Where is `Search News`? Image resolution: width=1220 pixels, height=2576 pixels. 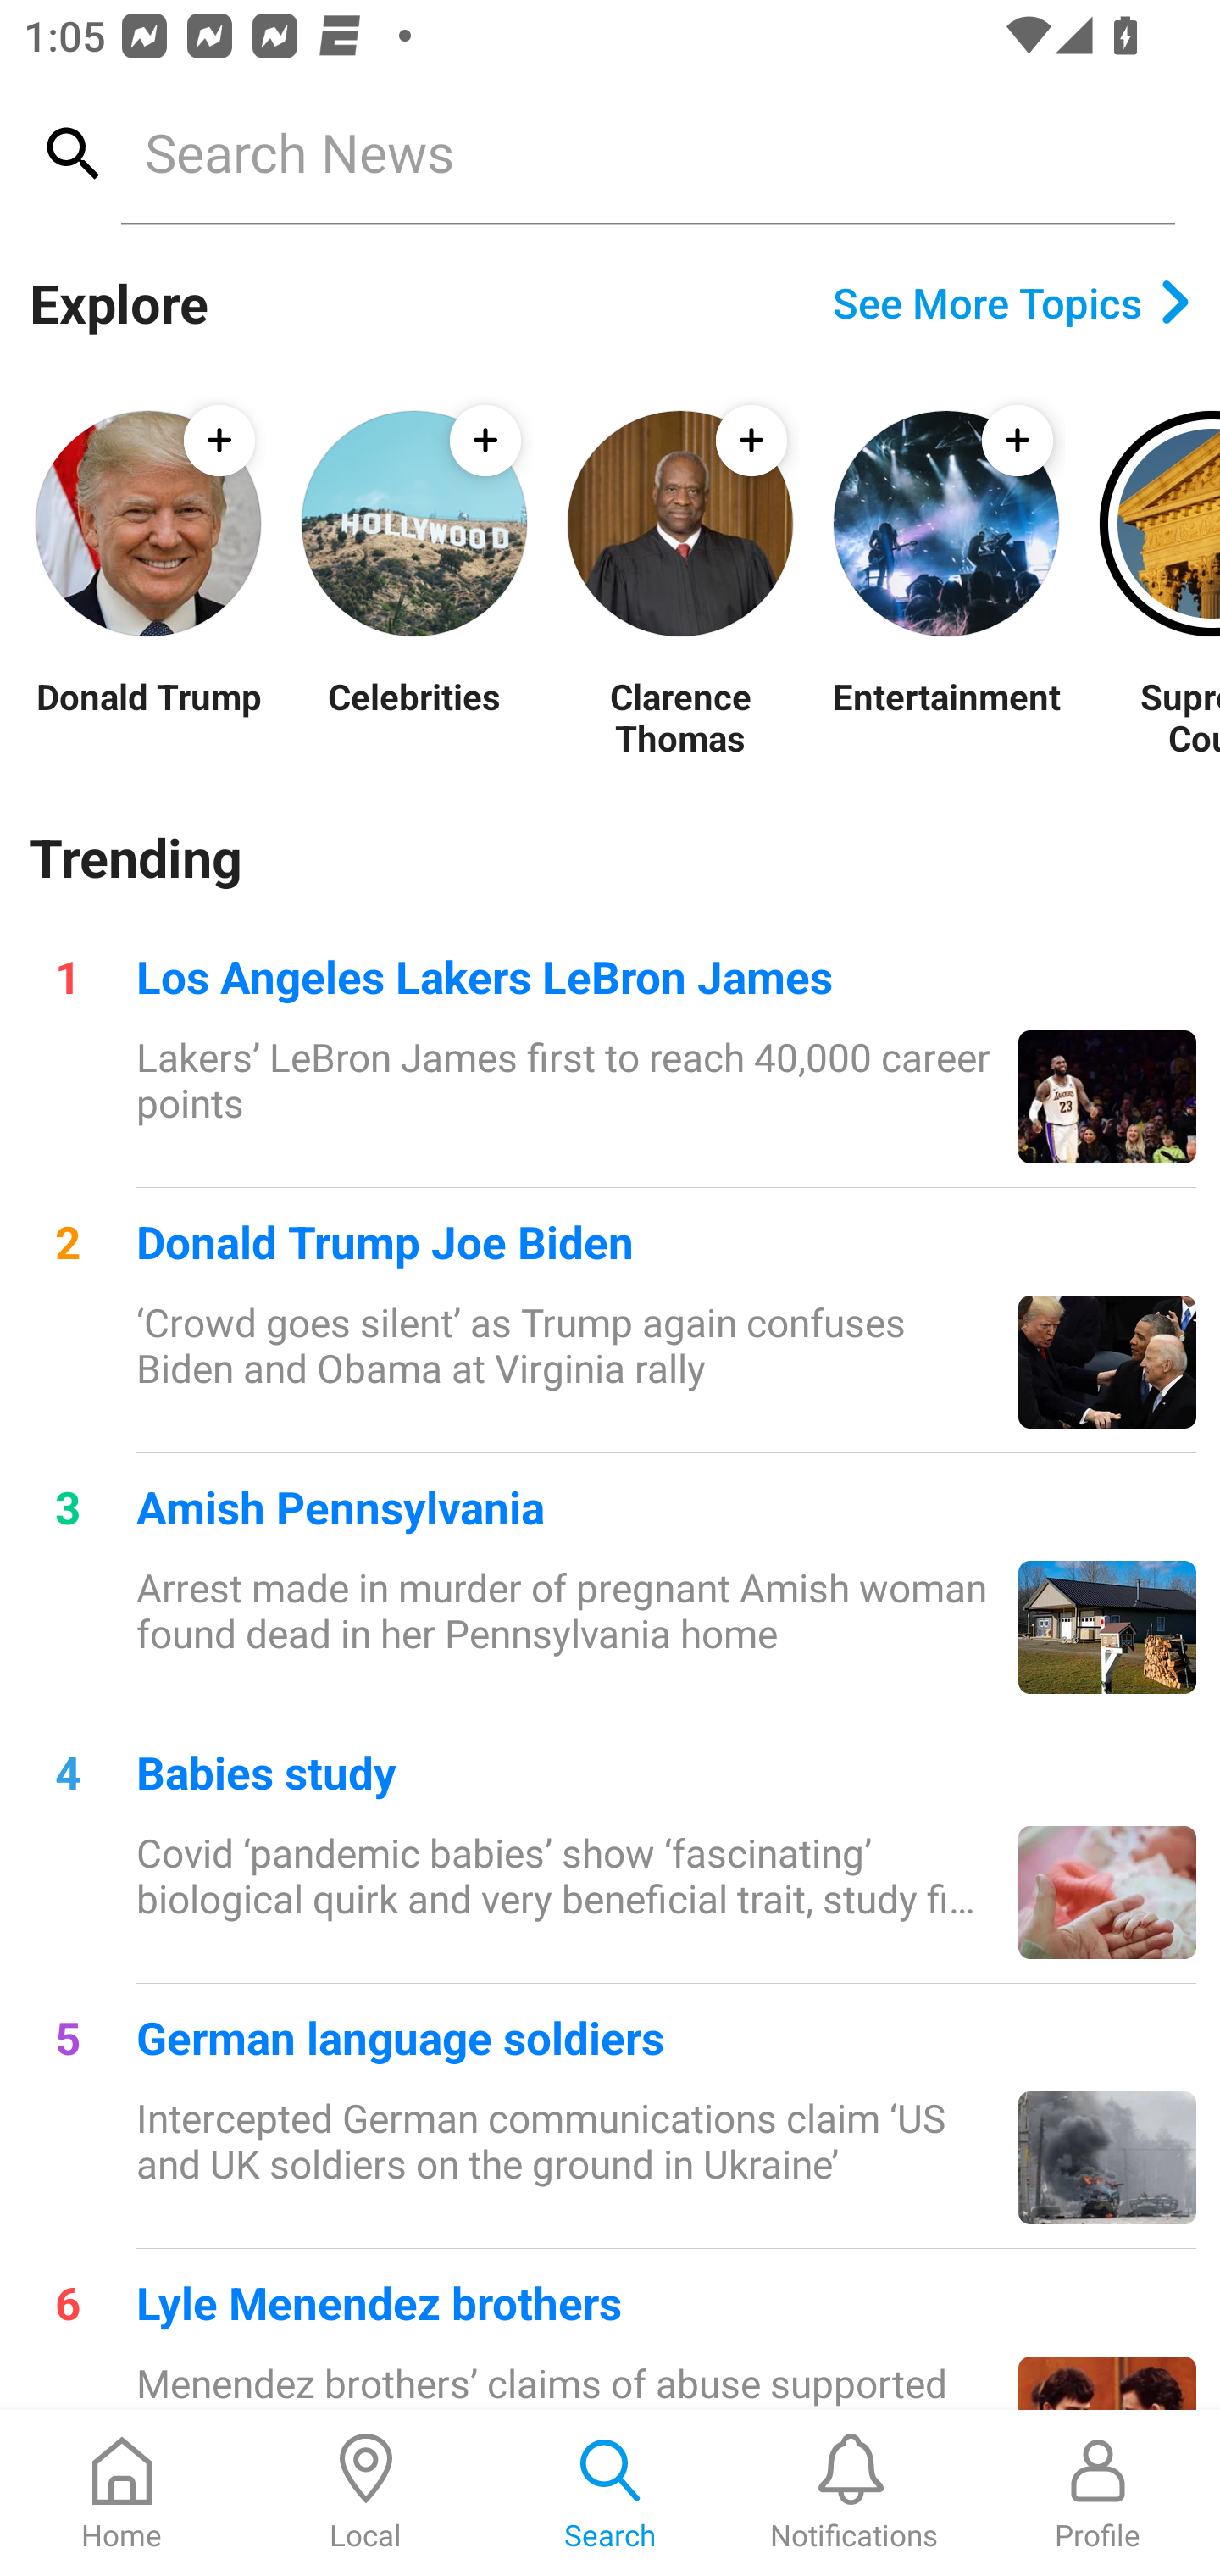
Search News is located at coordinates (647, 152).